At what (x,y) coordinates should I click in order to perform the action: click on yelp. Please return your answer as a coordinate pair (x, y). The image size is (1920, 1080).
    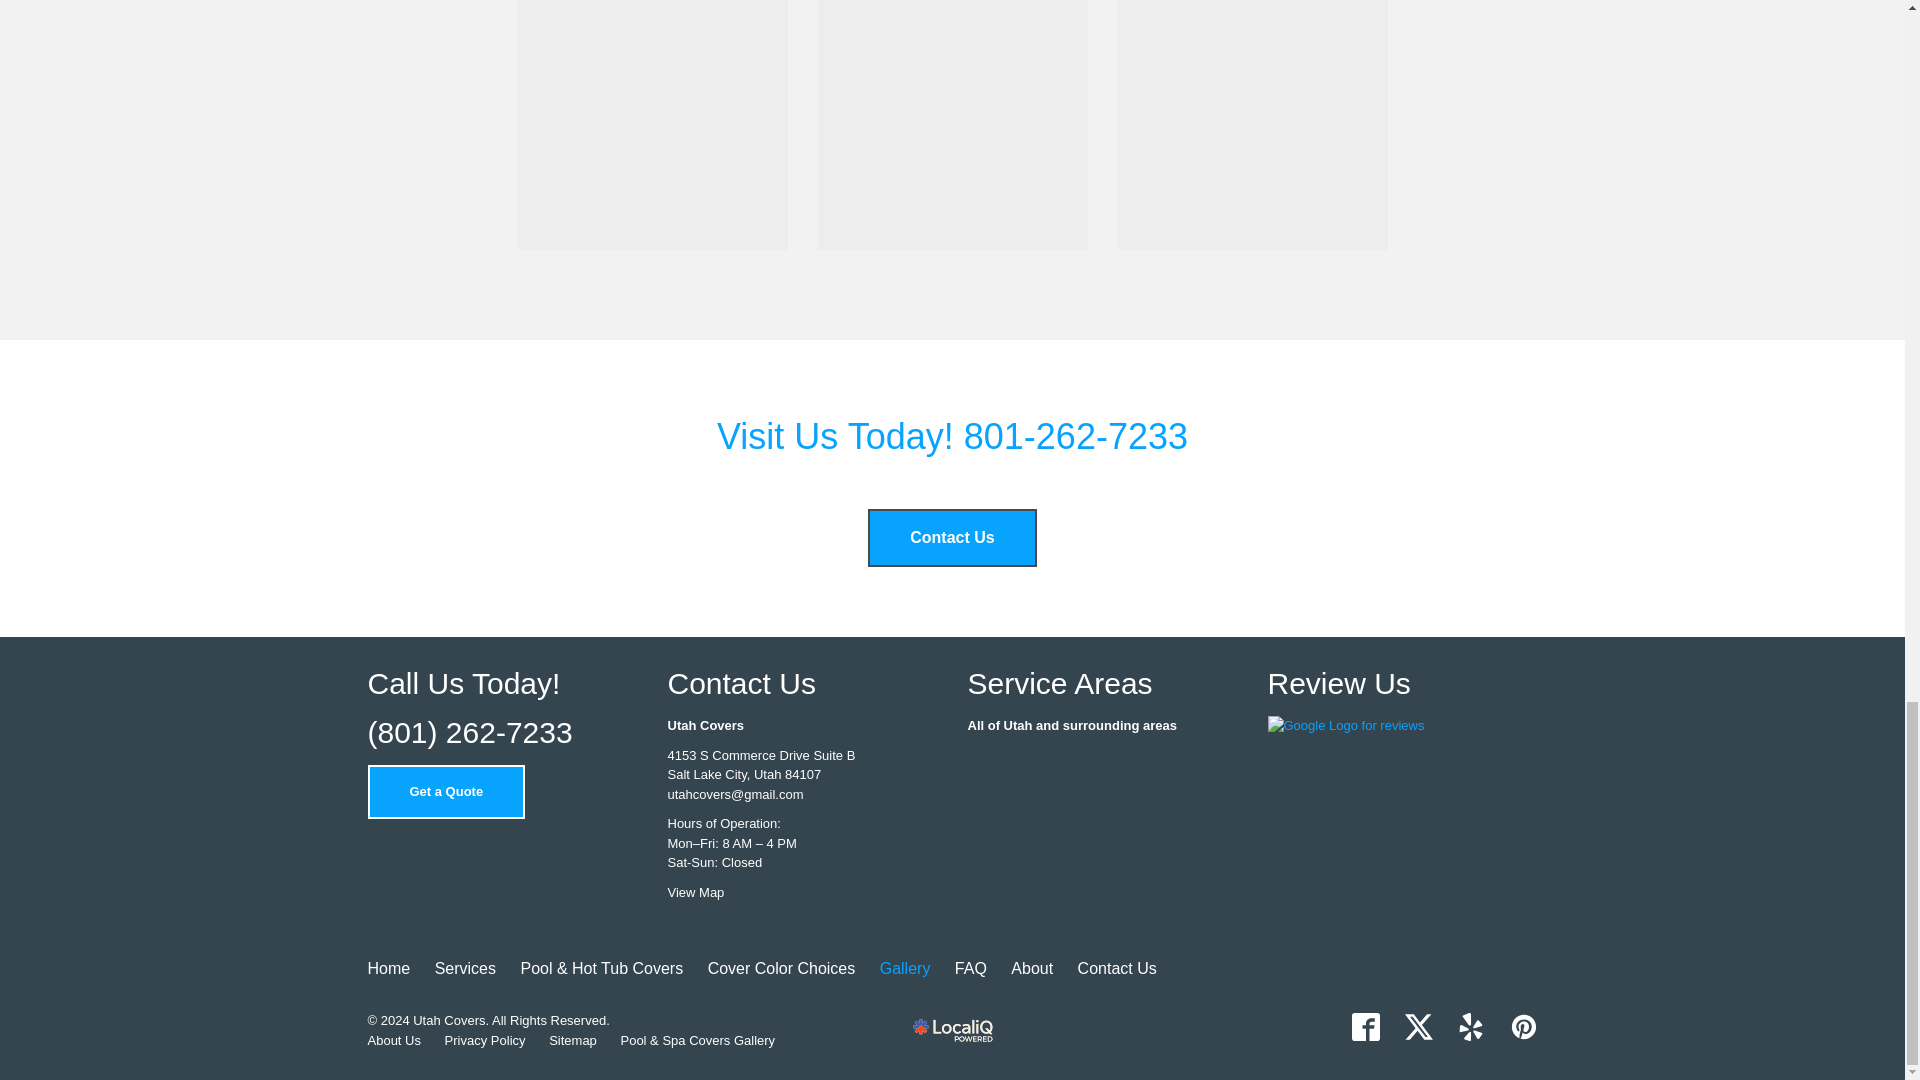
    Looking at the image, I should click on (1470, 1027).